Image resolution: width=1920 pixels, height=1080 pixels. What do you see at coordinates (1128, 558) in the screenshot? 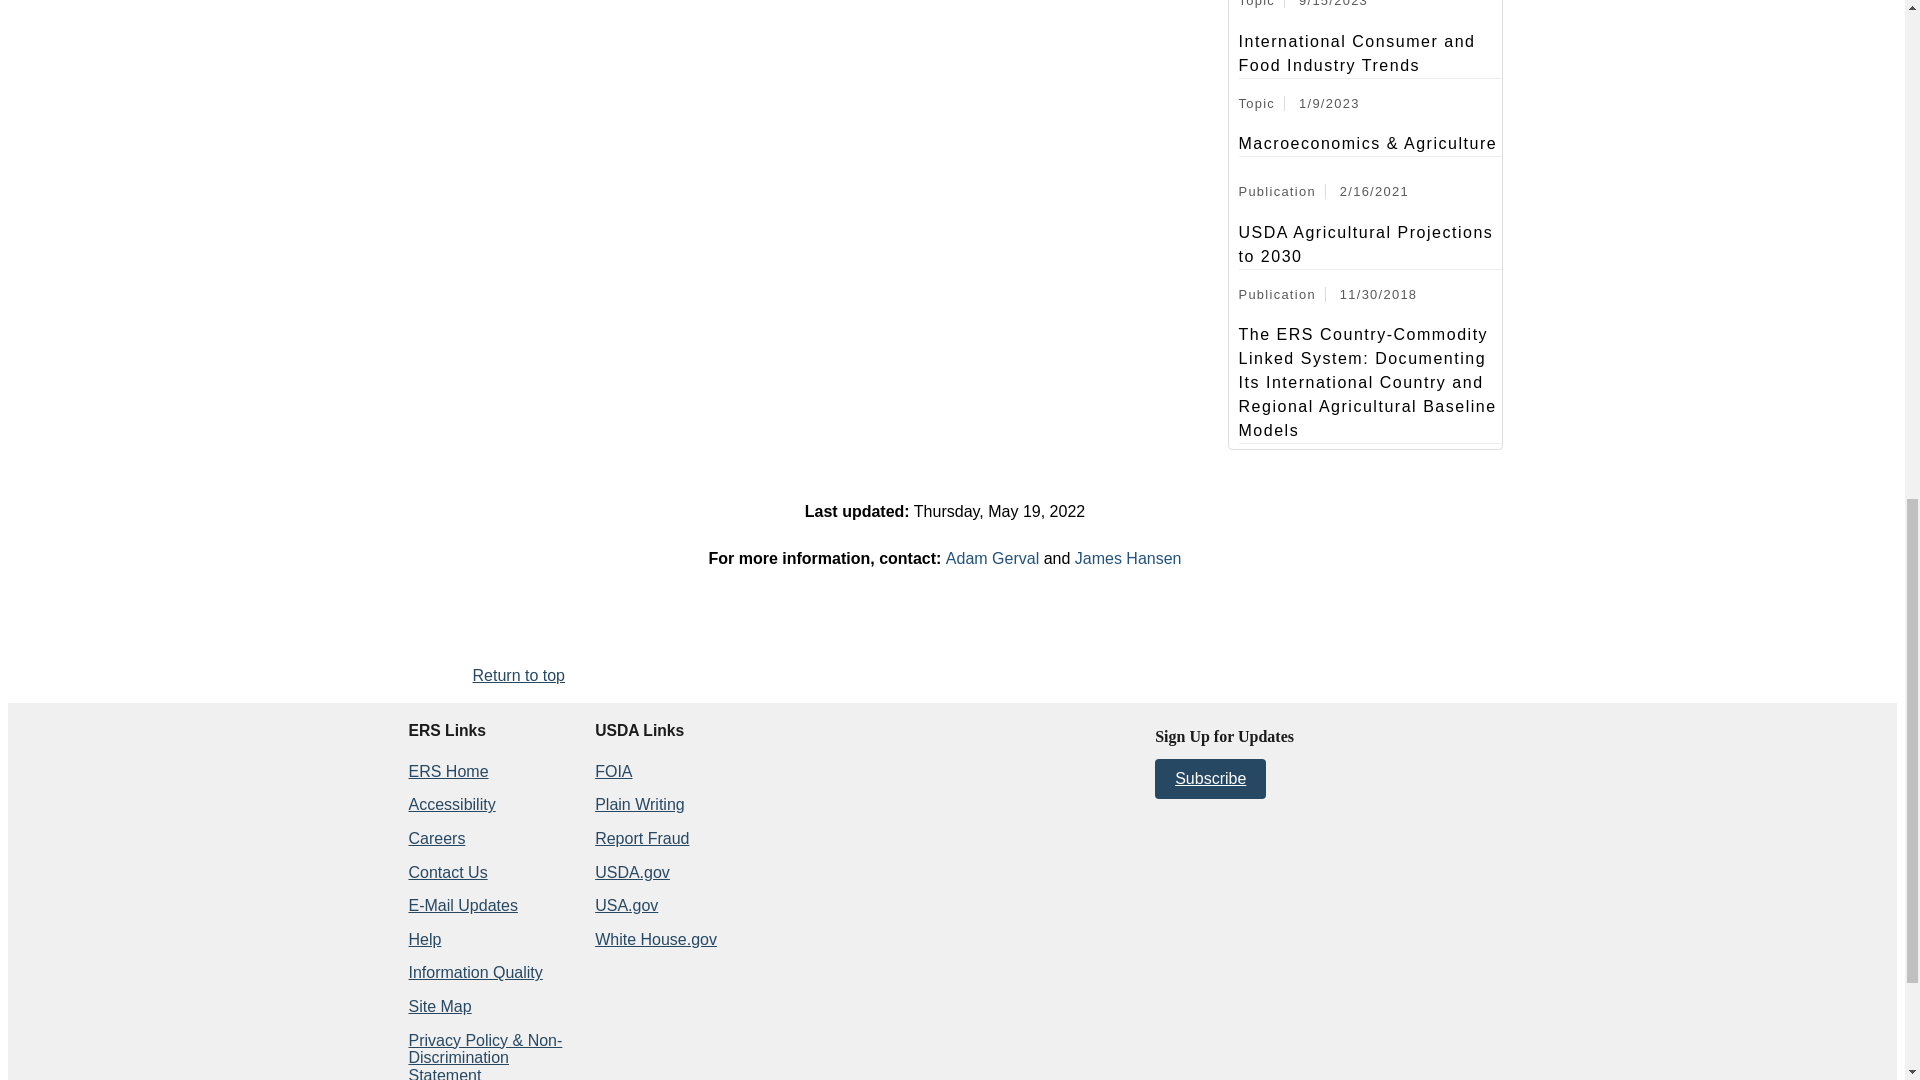
I see `James Hansen` at bounding box center [1128, 558].